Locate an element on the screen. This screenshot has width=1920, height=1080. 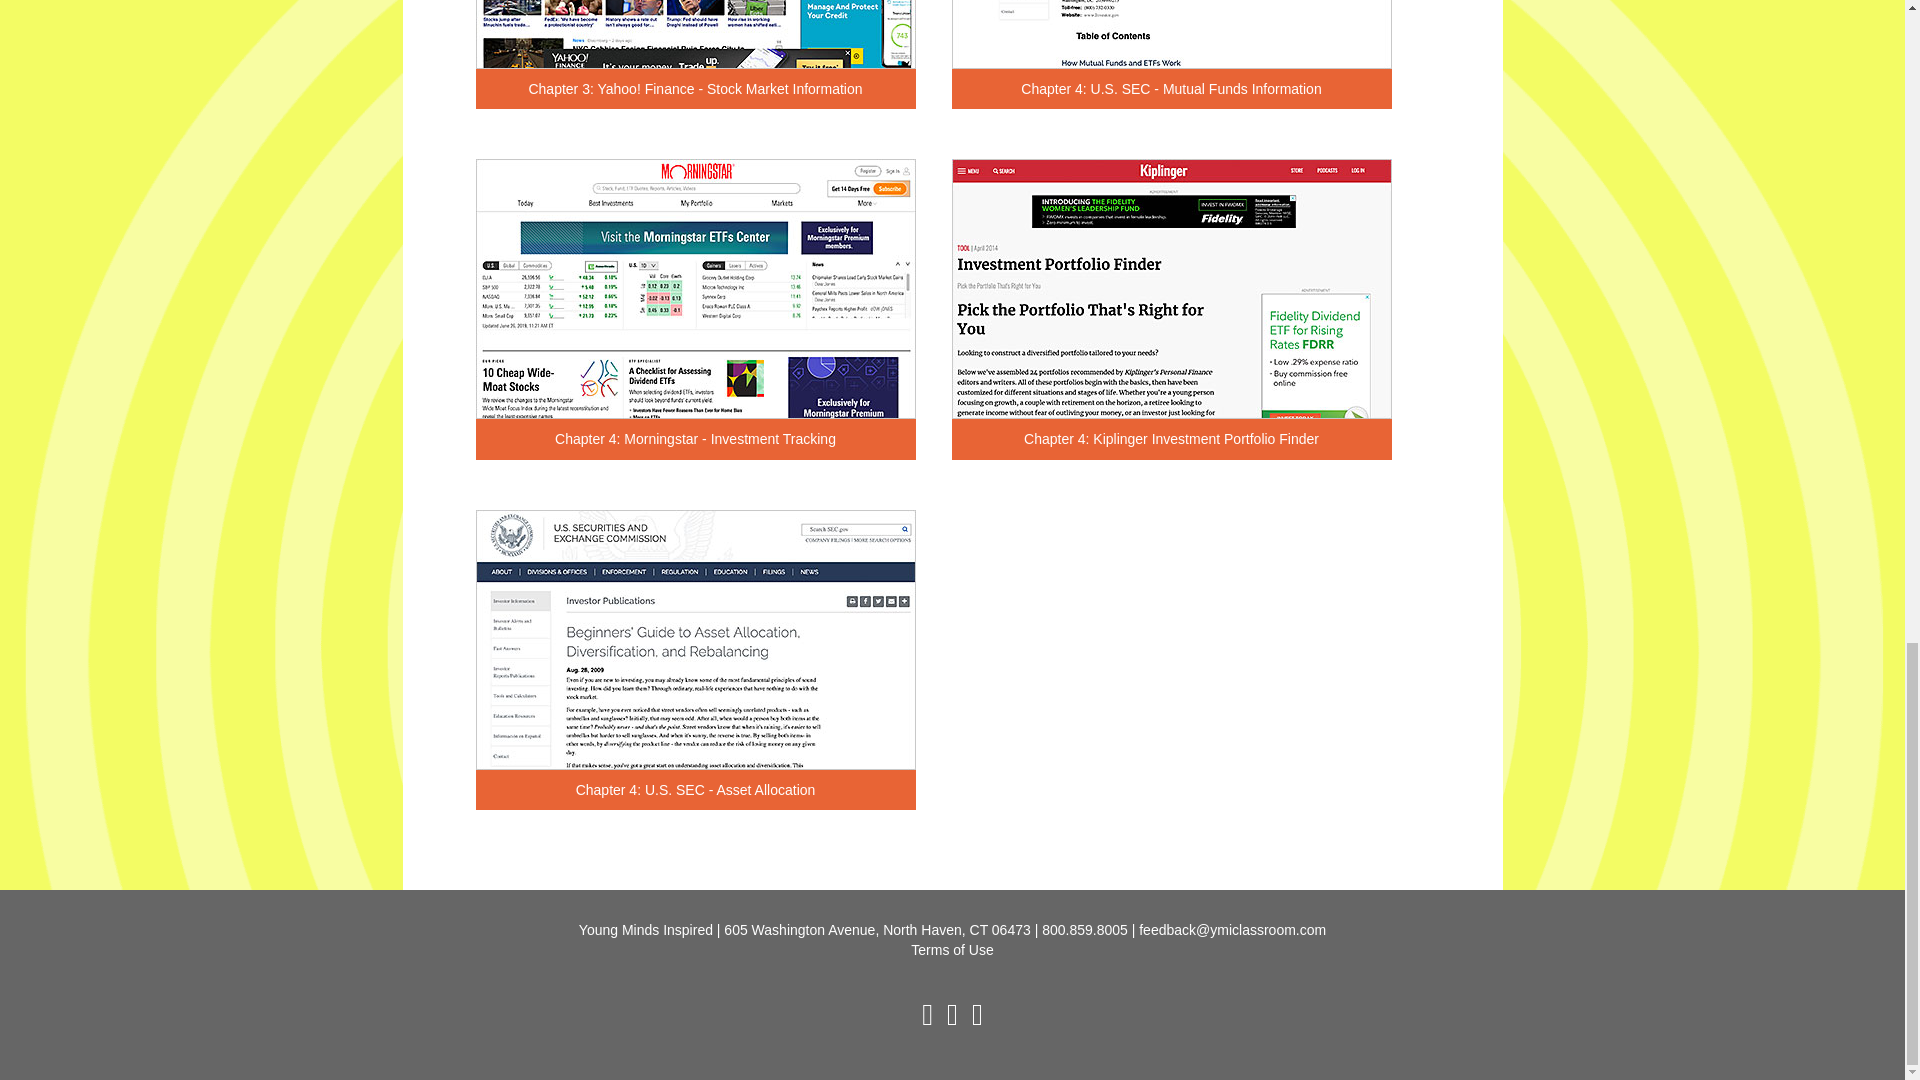
Chapter 4: Morningstar - Investment Tracking is located at coordinates (696, 439).